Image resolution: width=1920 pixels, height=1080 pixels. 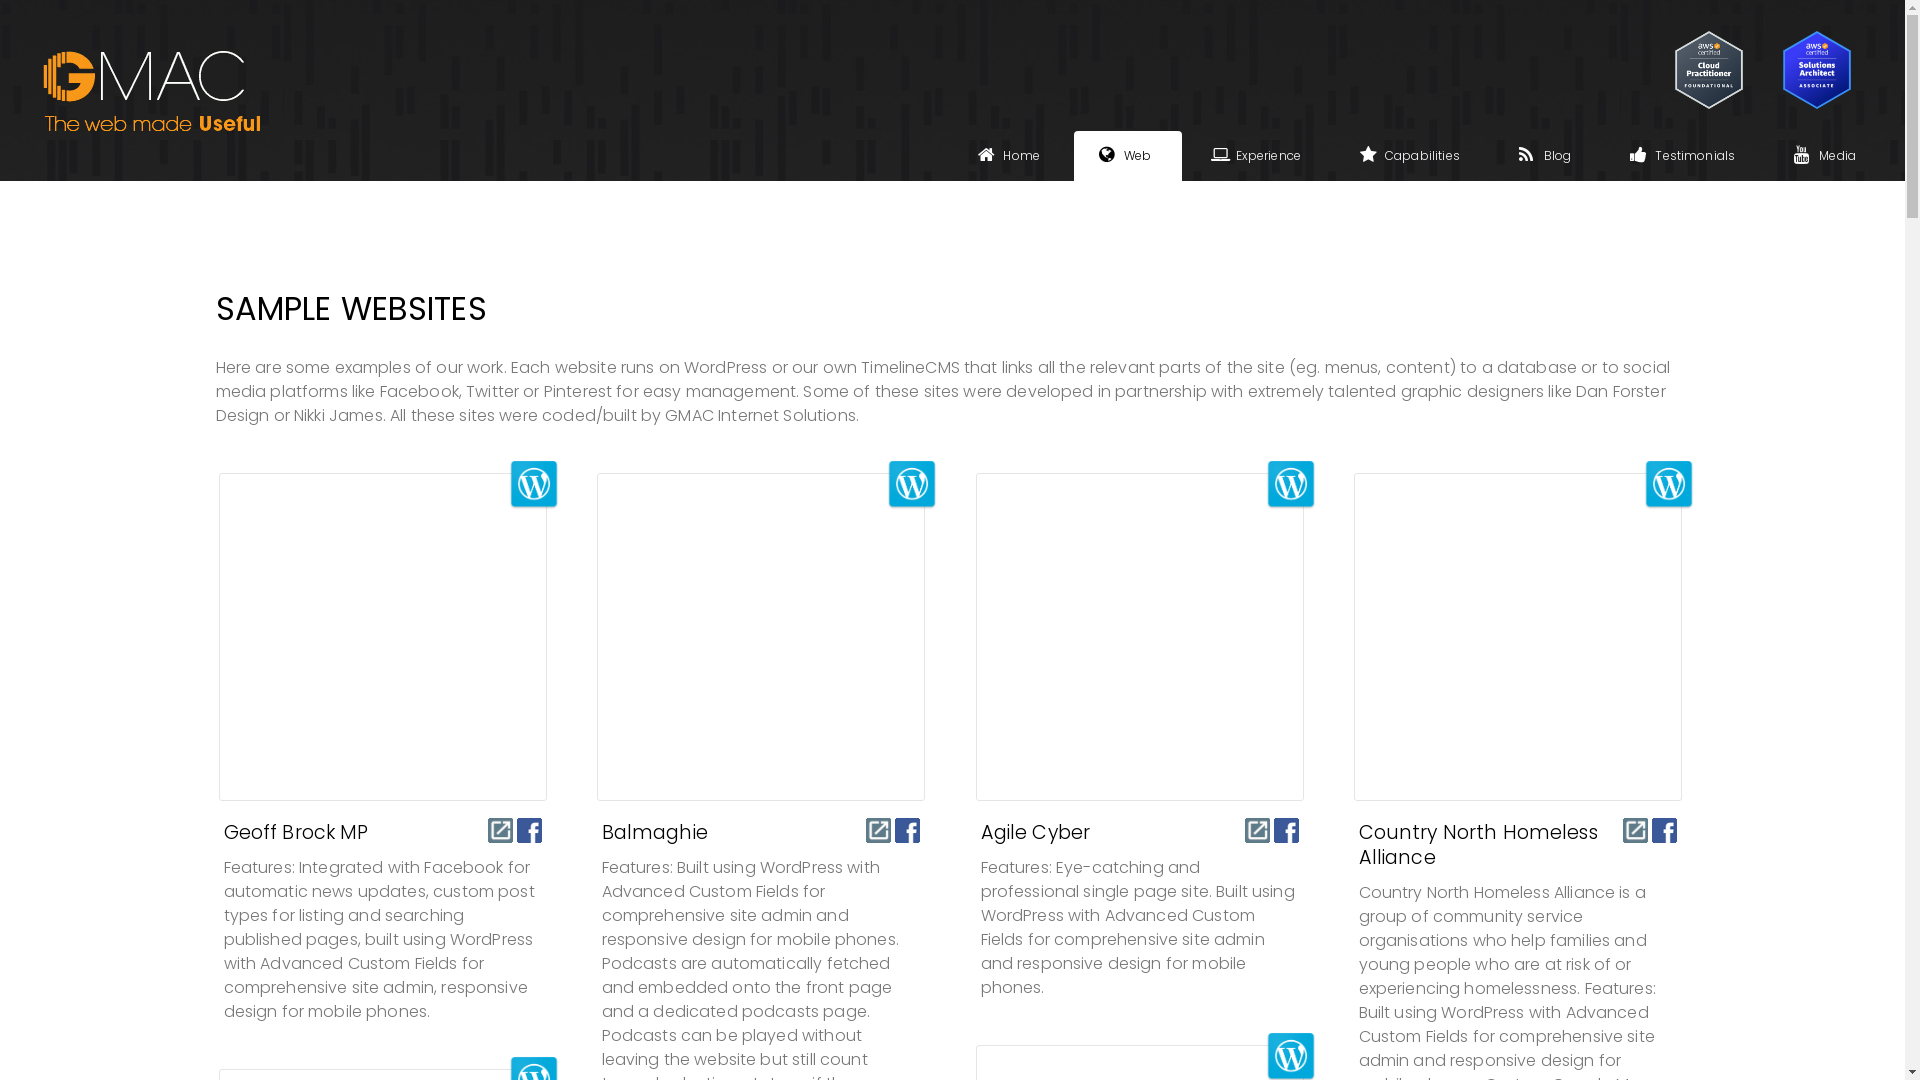 I want to click on Experience, so click(x=1259, y=156).